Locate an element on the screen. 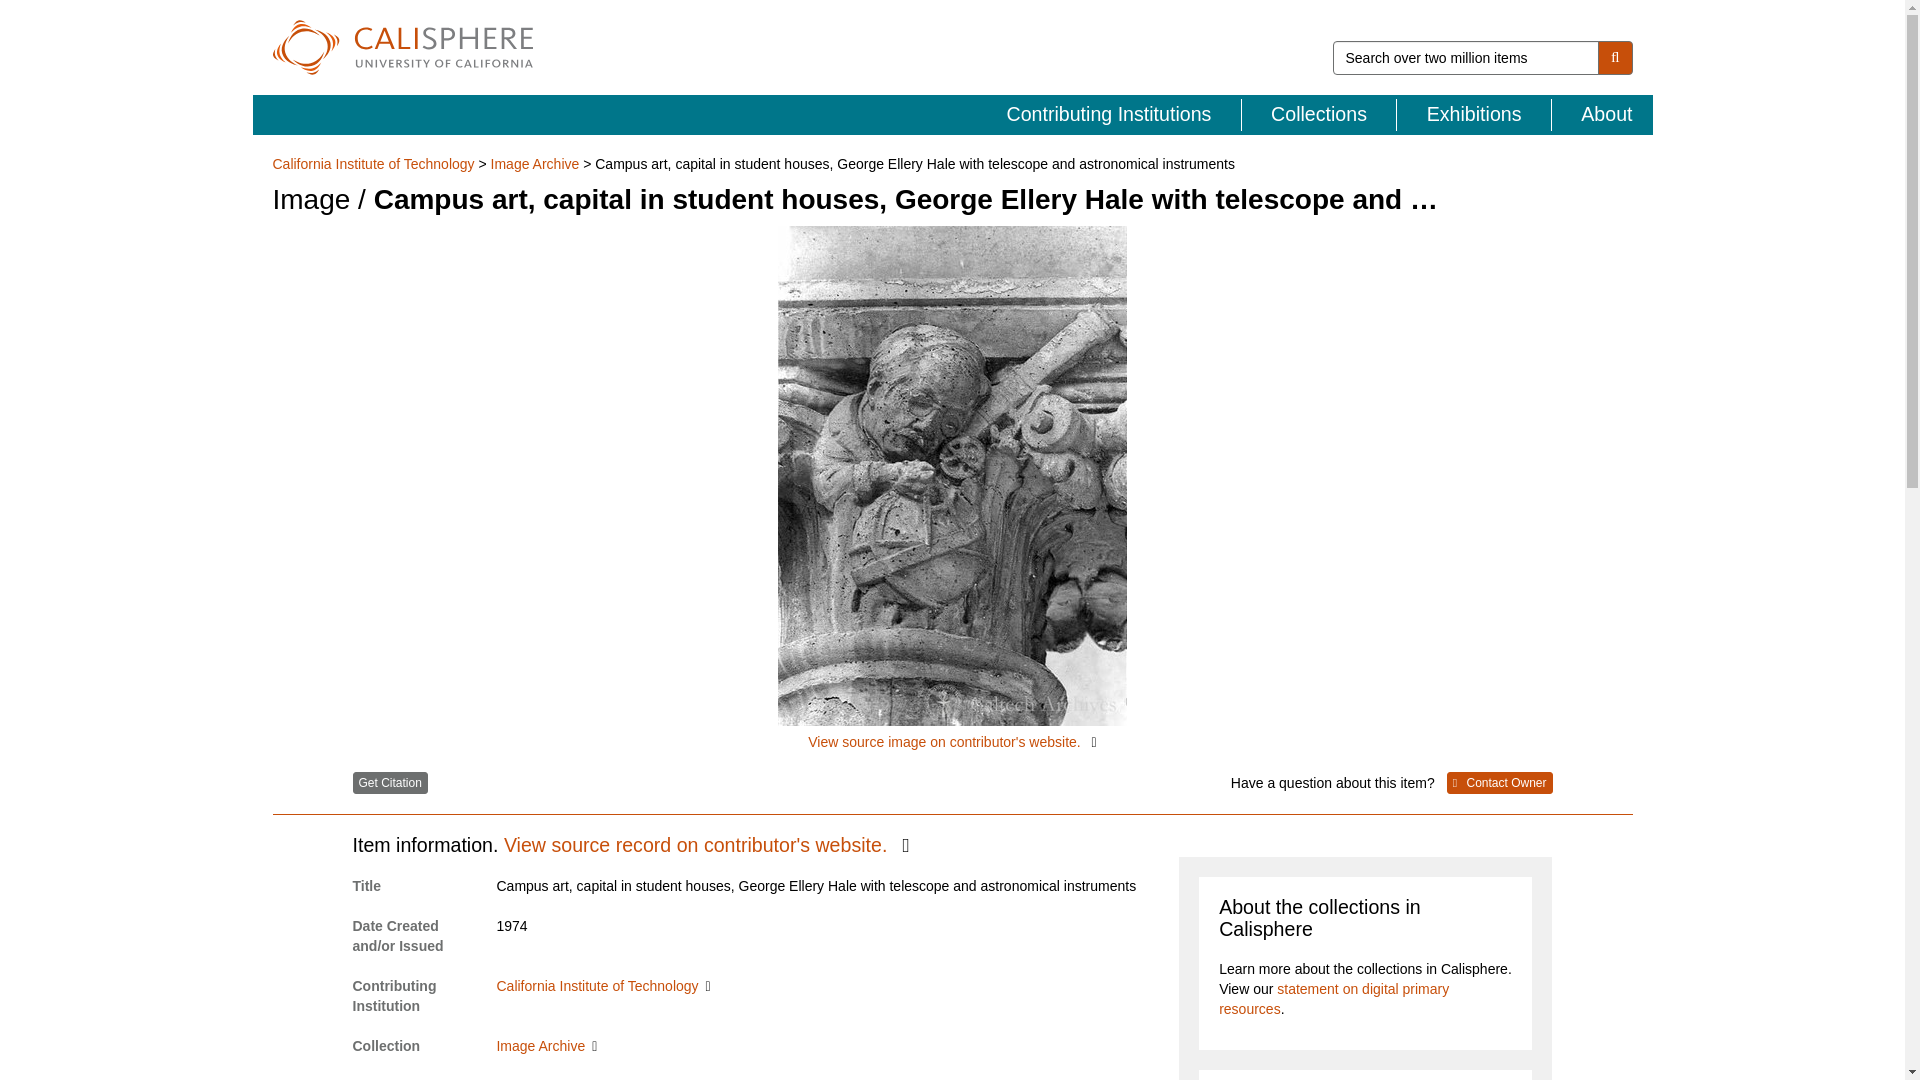 This screenshot has width=1920, height=1080. California Institute of Technology is located at coordinates (375, 163).